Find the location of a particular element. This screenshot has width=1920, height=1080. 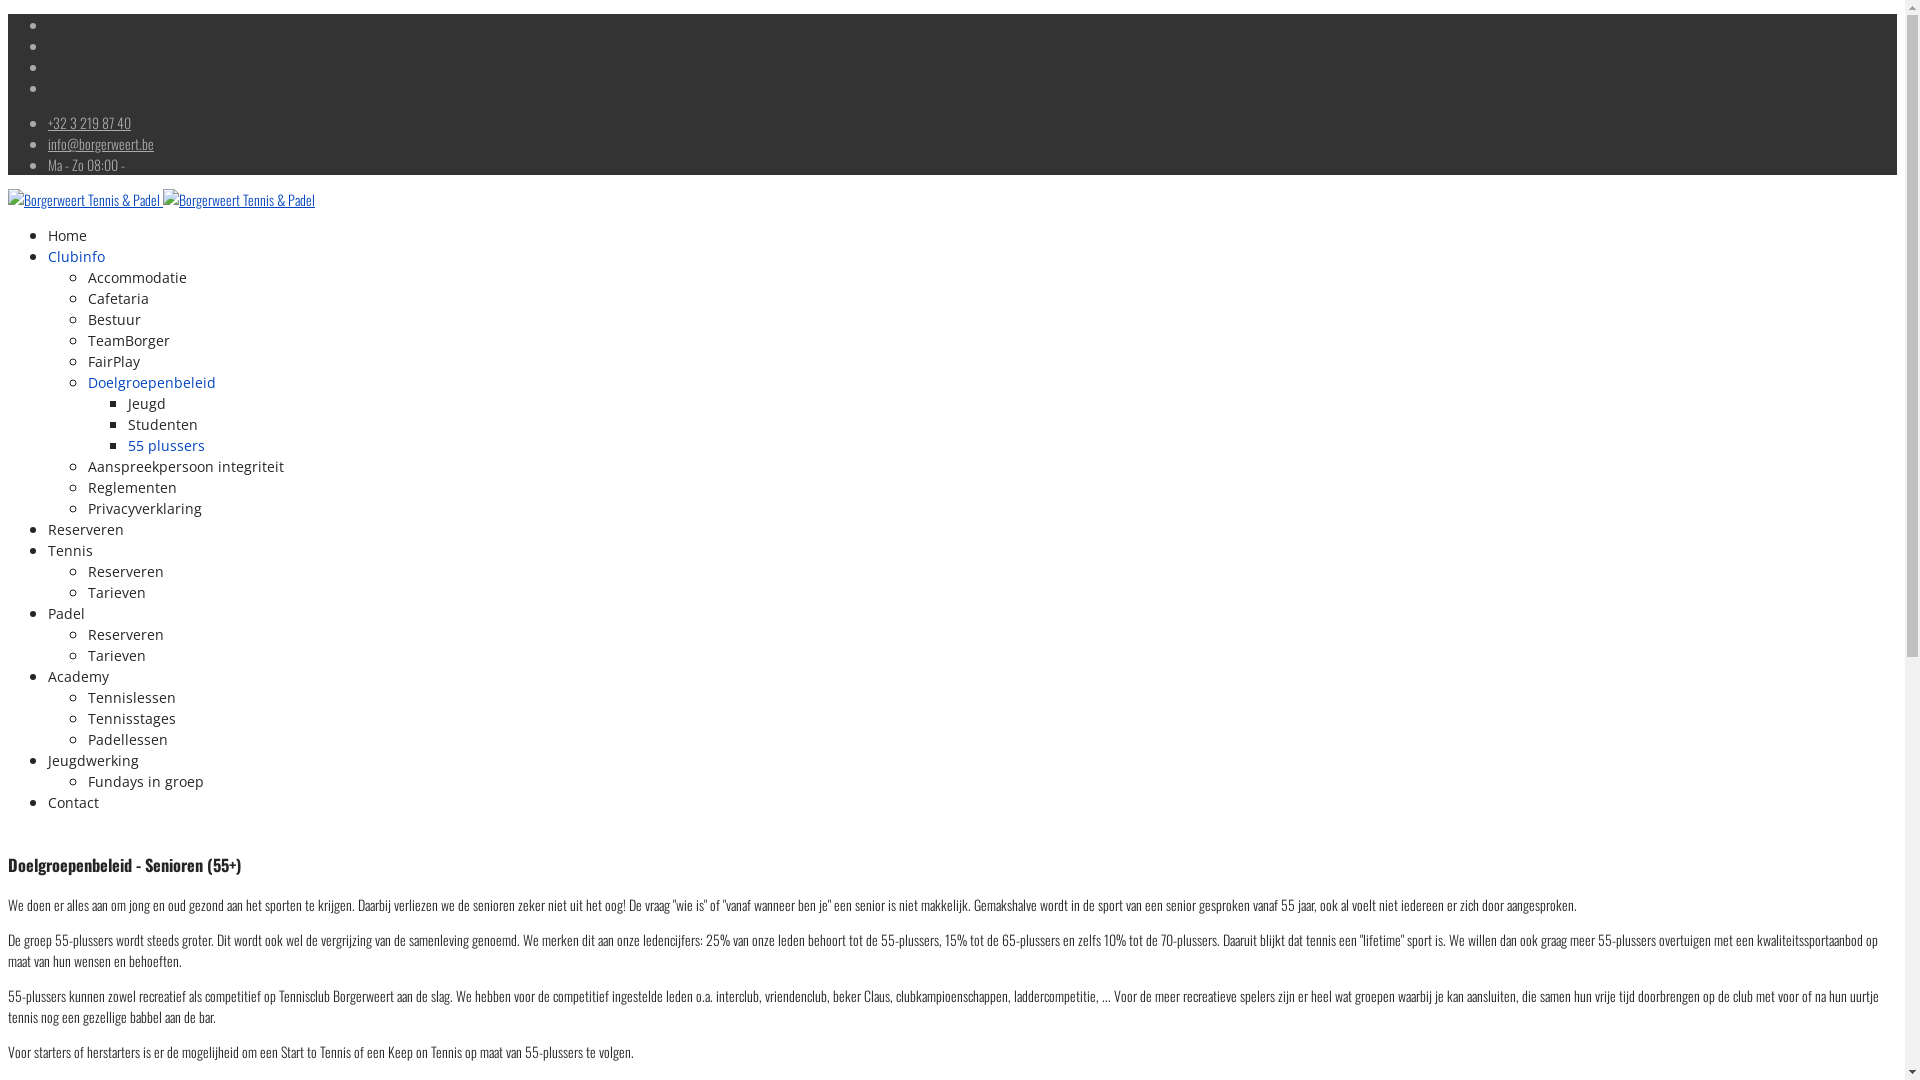

Cafetaria is located at coordinates (118, 298).